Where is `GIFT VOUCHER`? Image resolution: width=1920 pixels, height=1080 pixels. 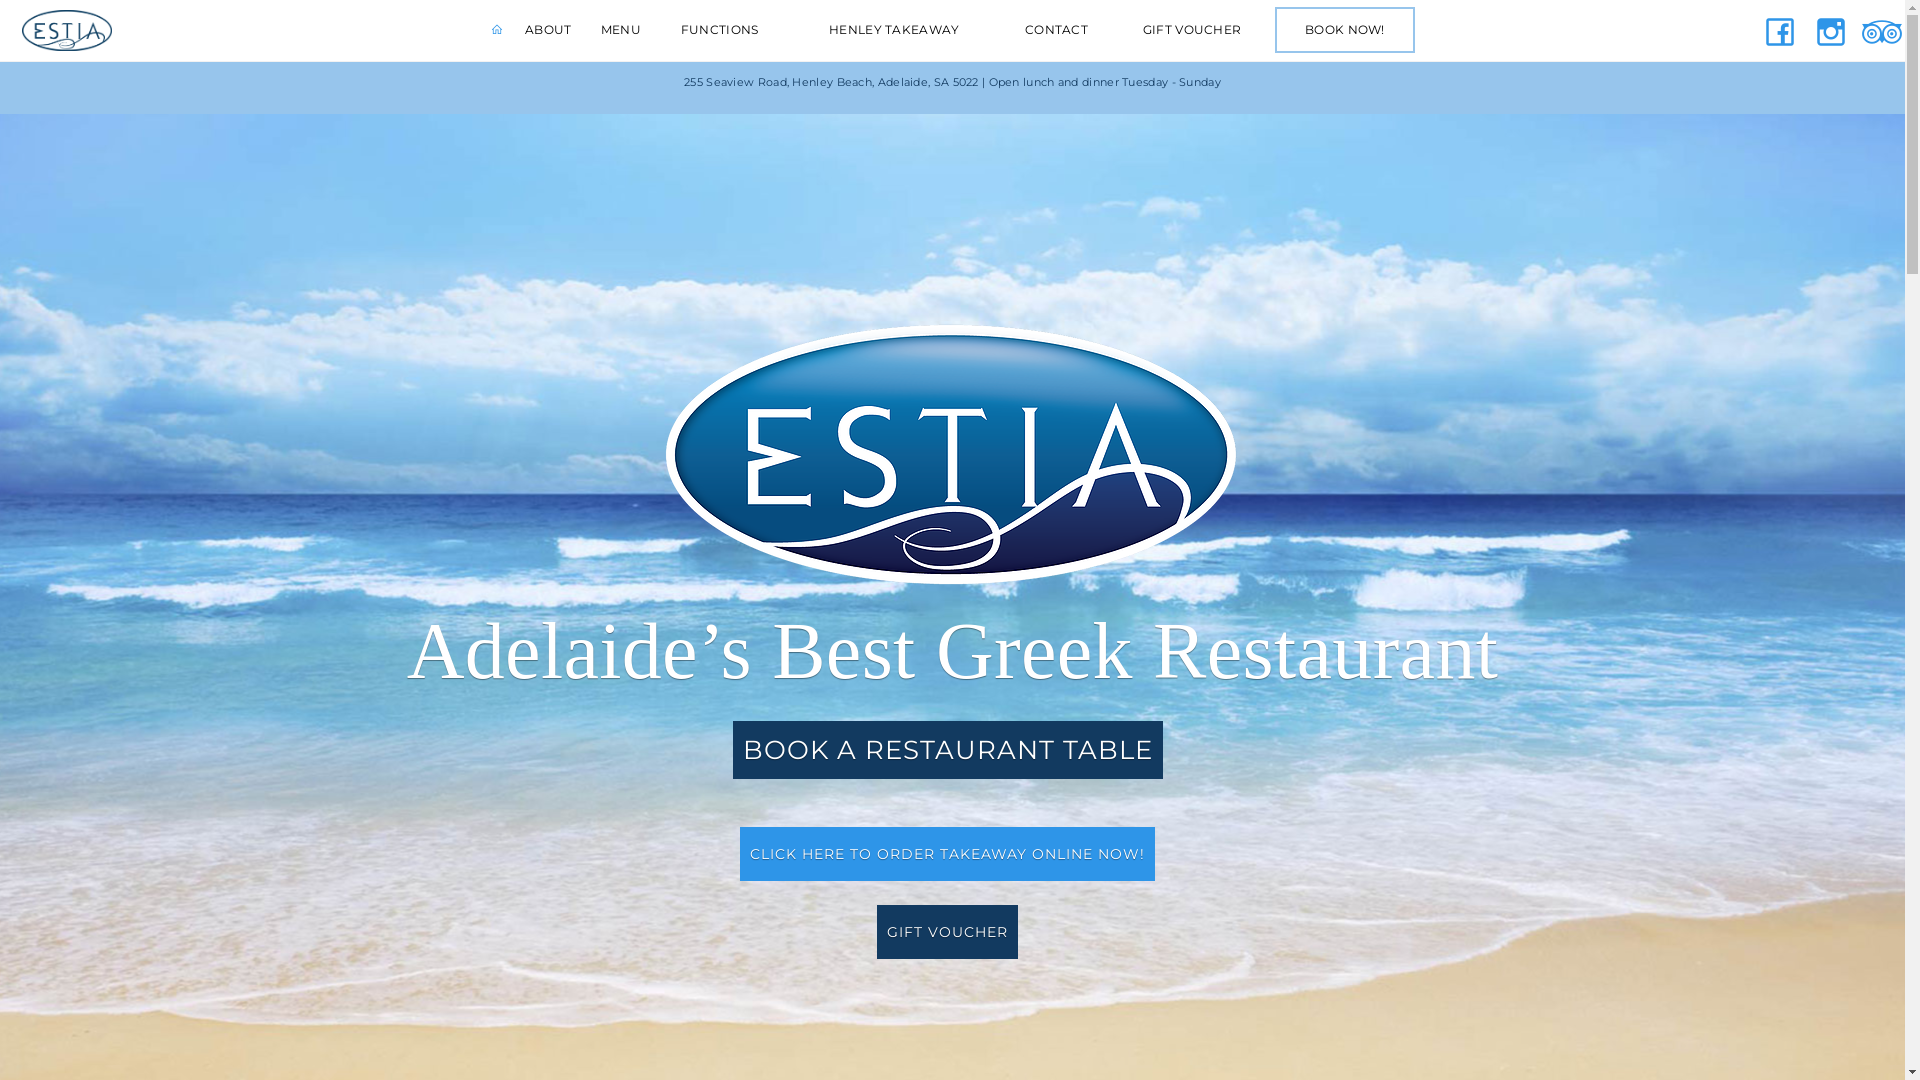
GIFT VOUCHER is located at coordinates (947, 931).